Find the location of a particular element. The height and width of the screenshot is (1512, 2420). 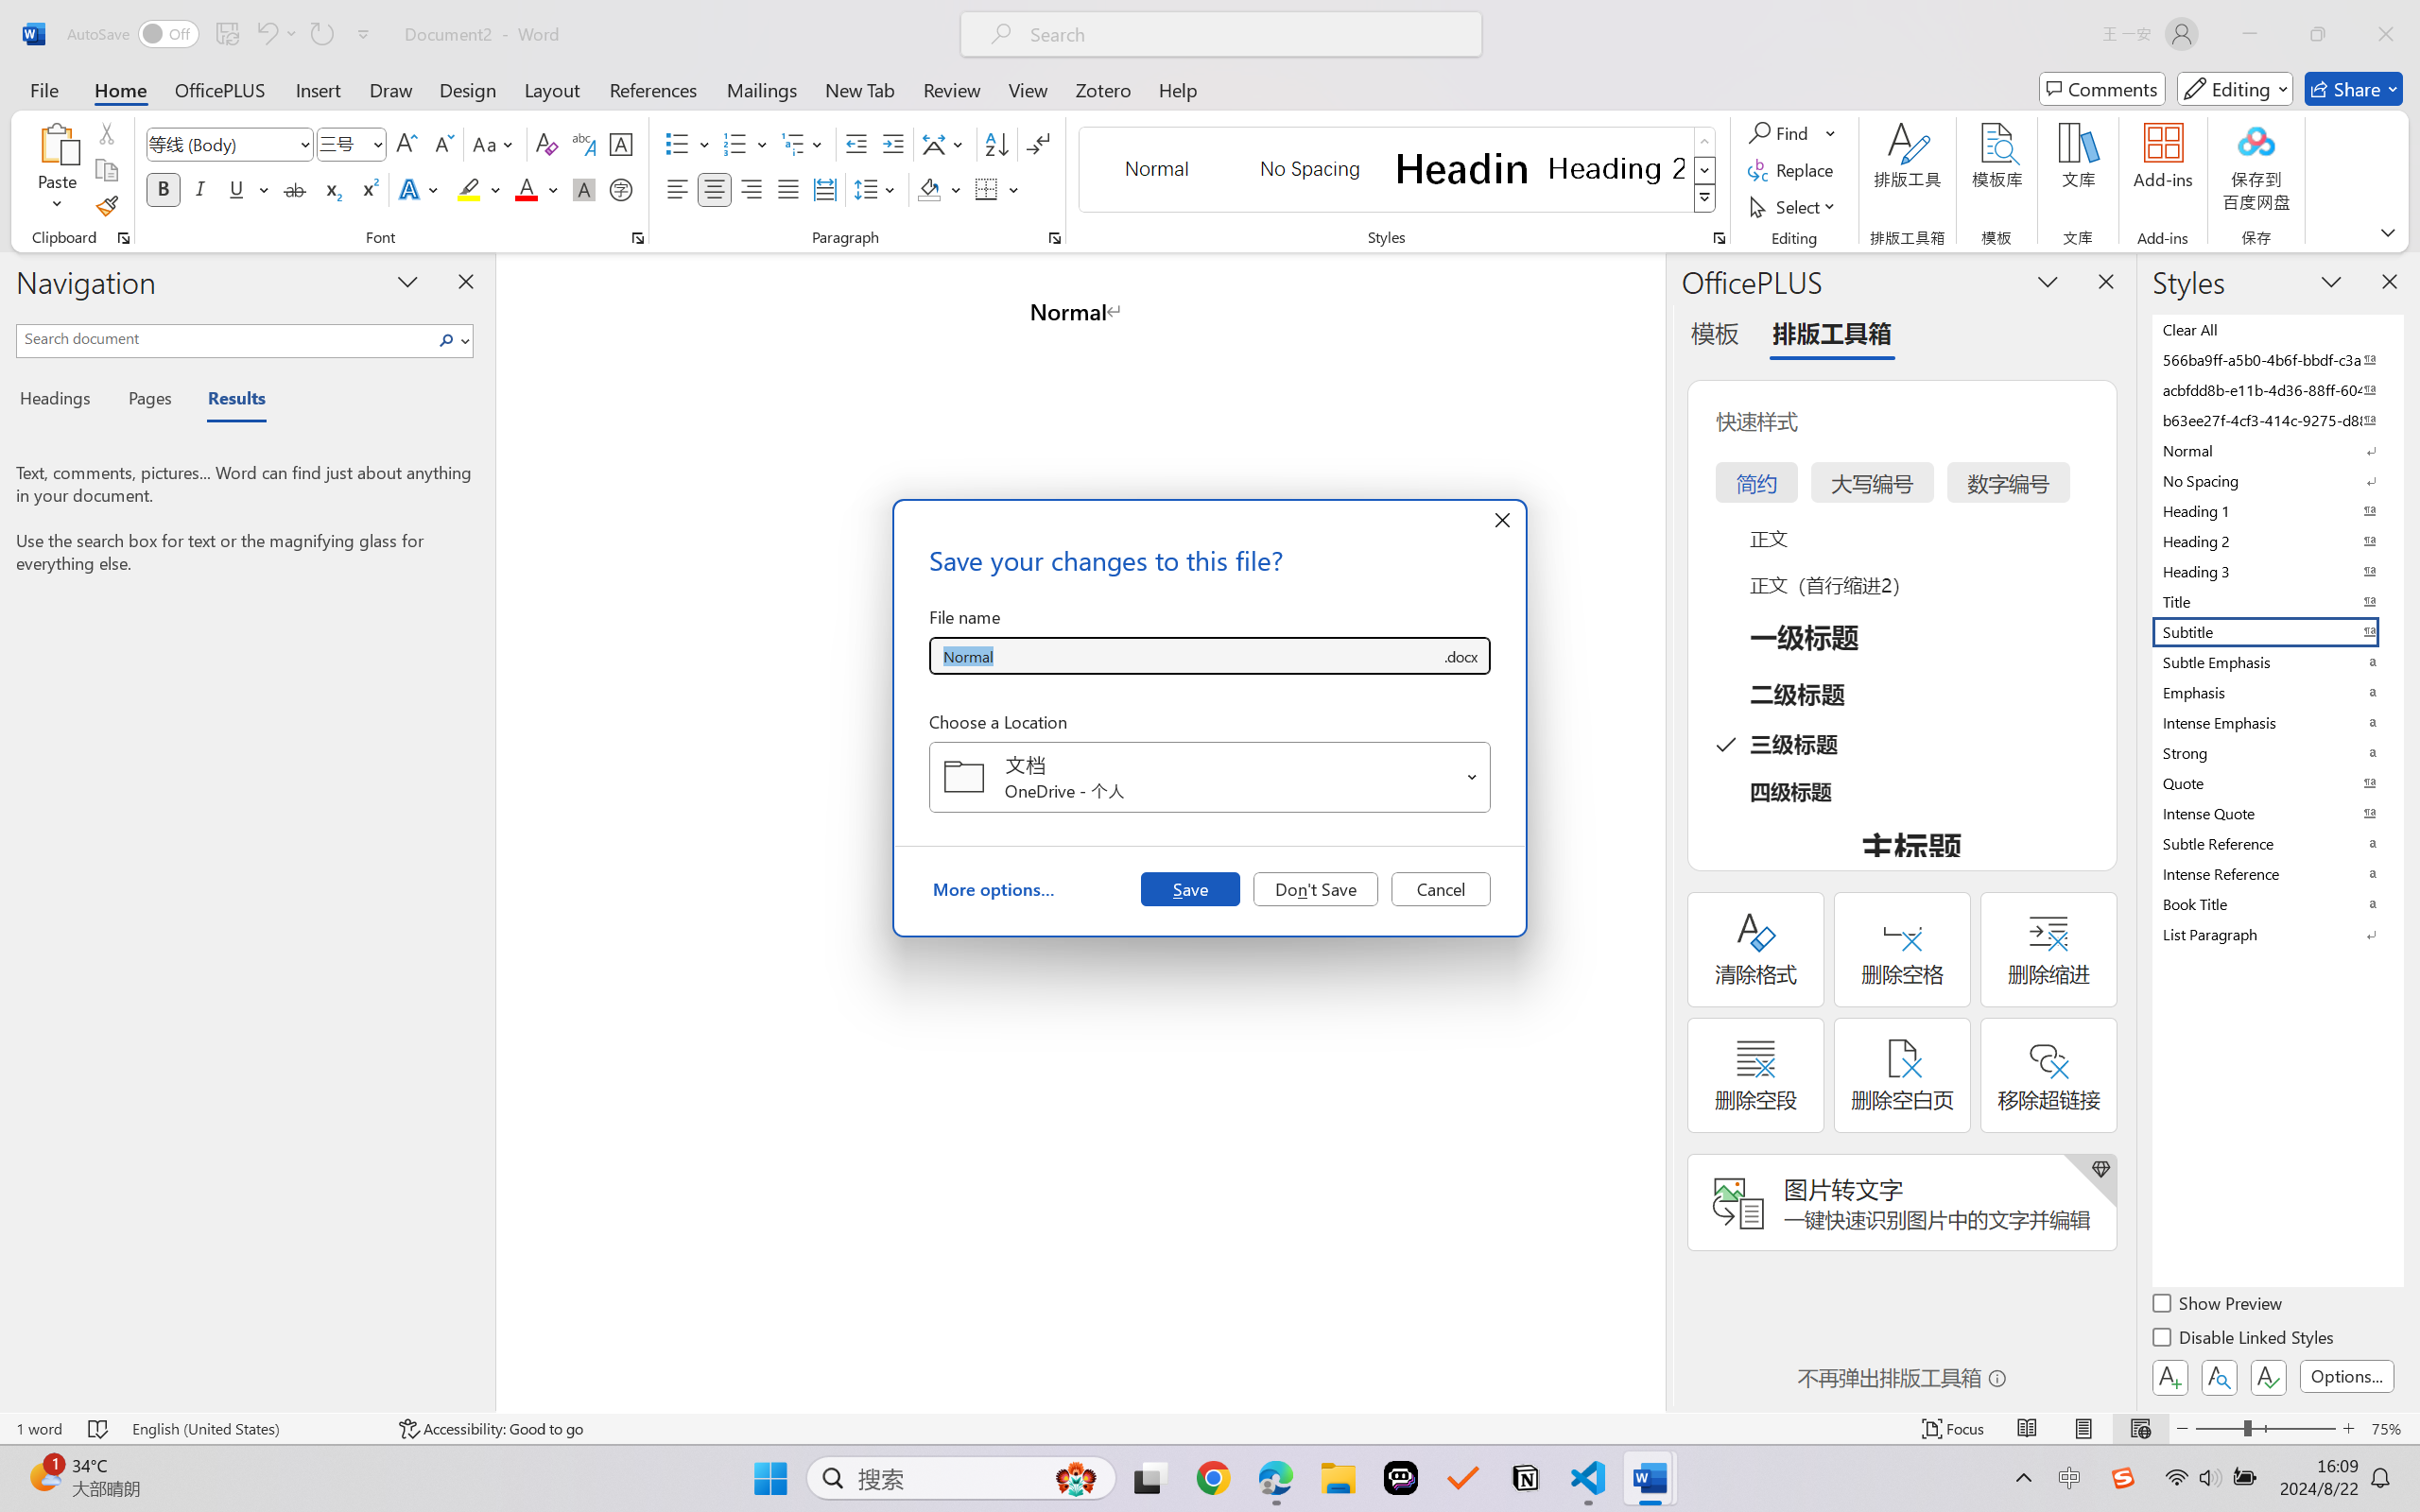

Accessibility Checker Accessibility: Good to go is located at coordinates (492, 1429).